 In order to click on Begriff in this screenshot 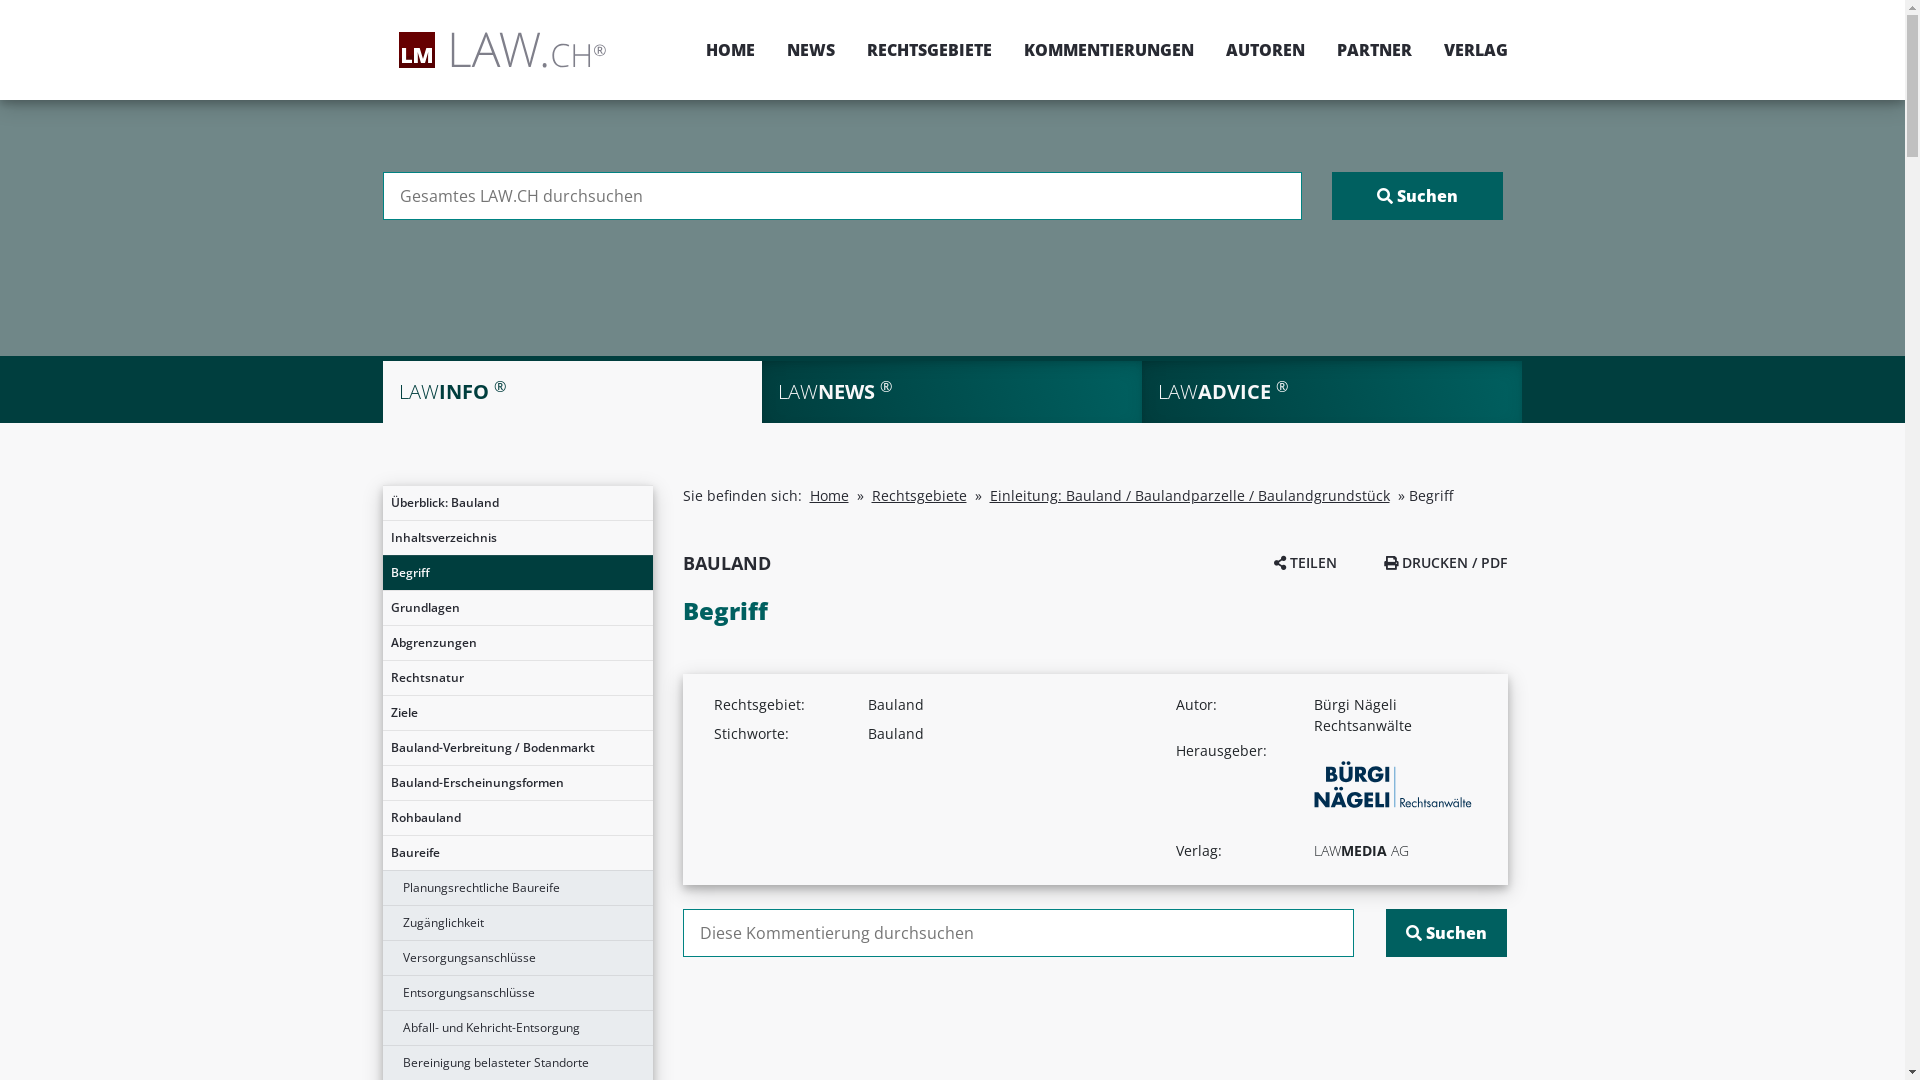, I will do `click(517, 573)`.